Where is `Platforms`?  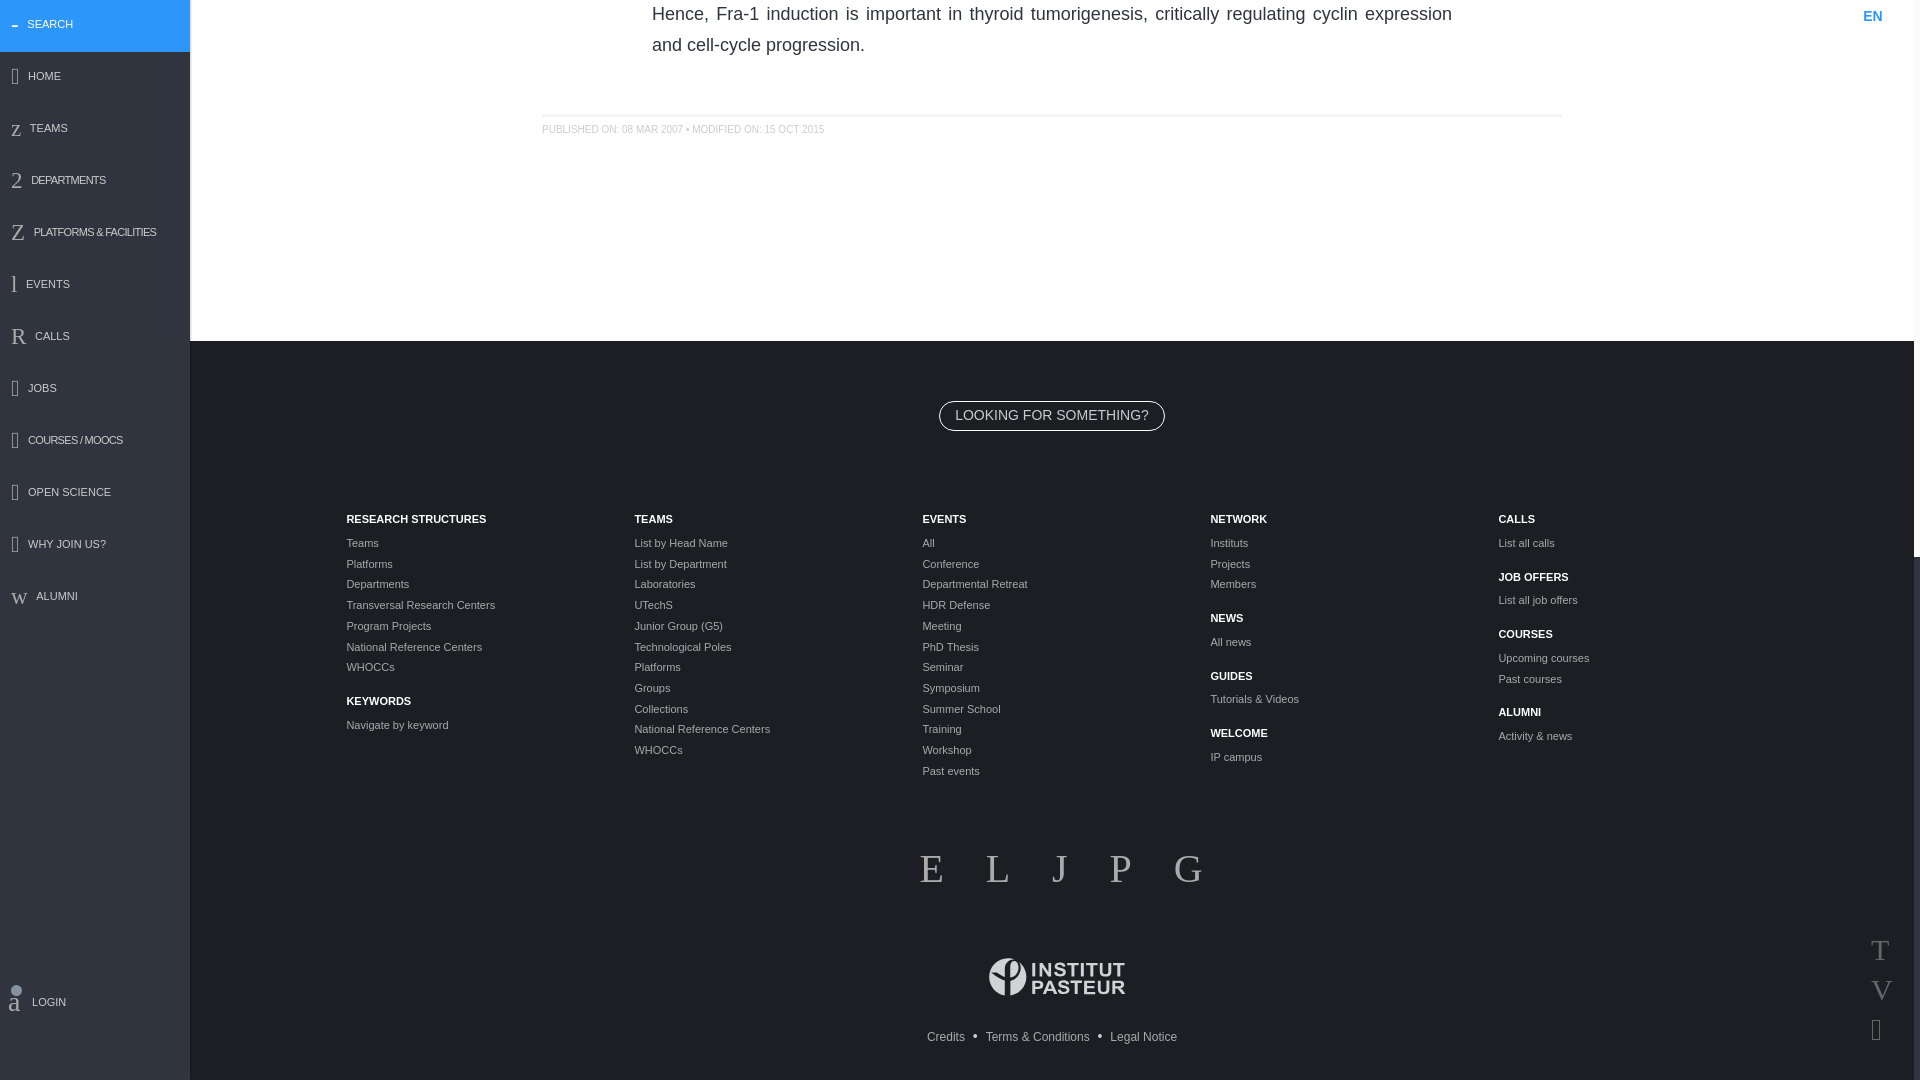
Platforms is located at coordinates (474, 564).